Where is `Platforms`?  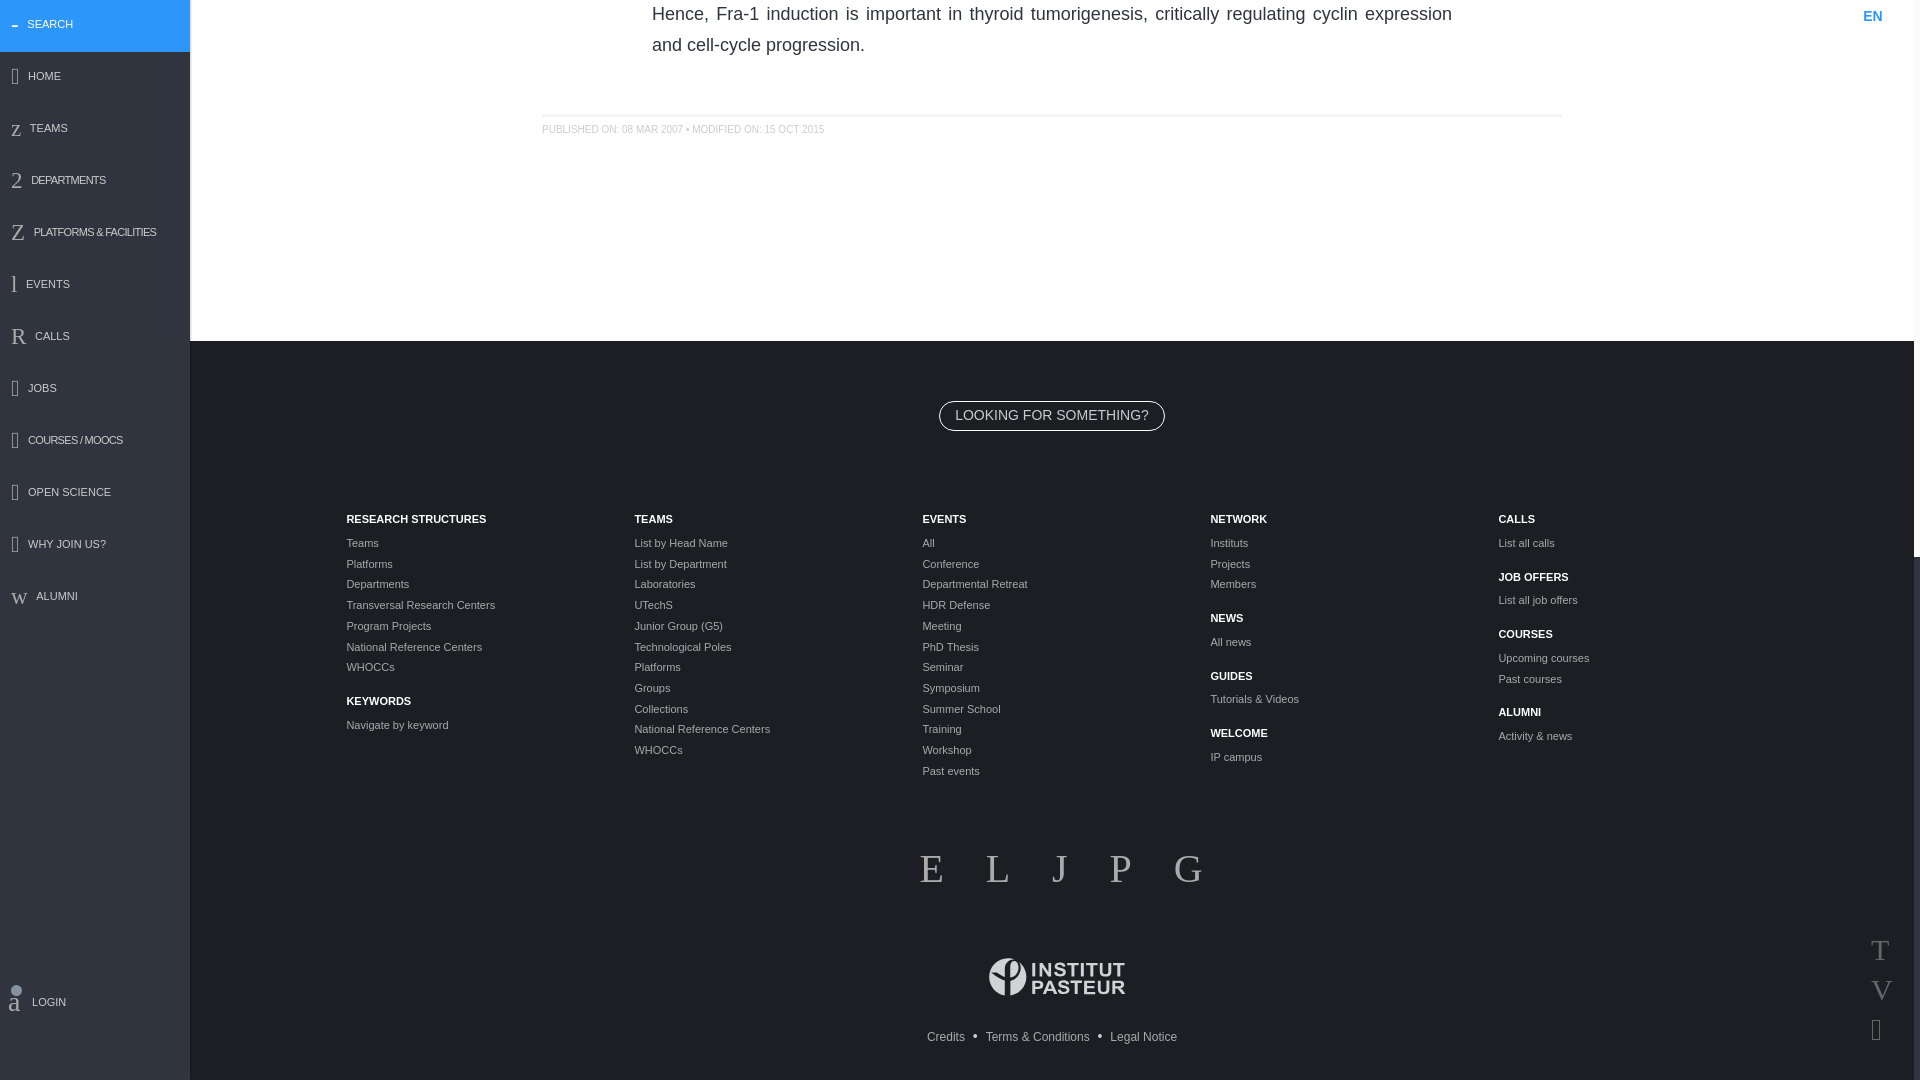
Platforms is located at coordinates (474, 564).